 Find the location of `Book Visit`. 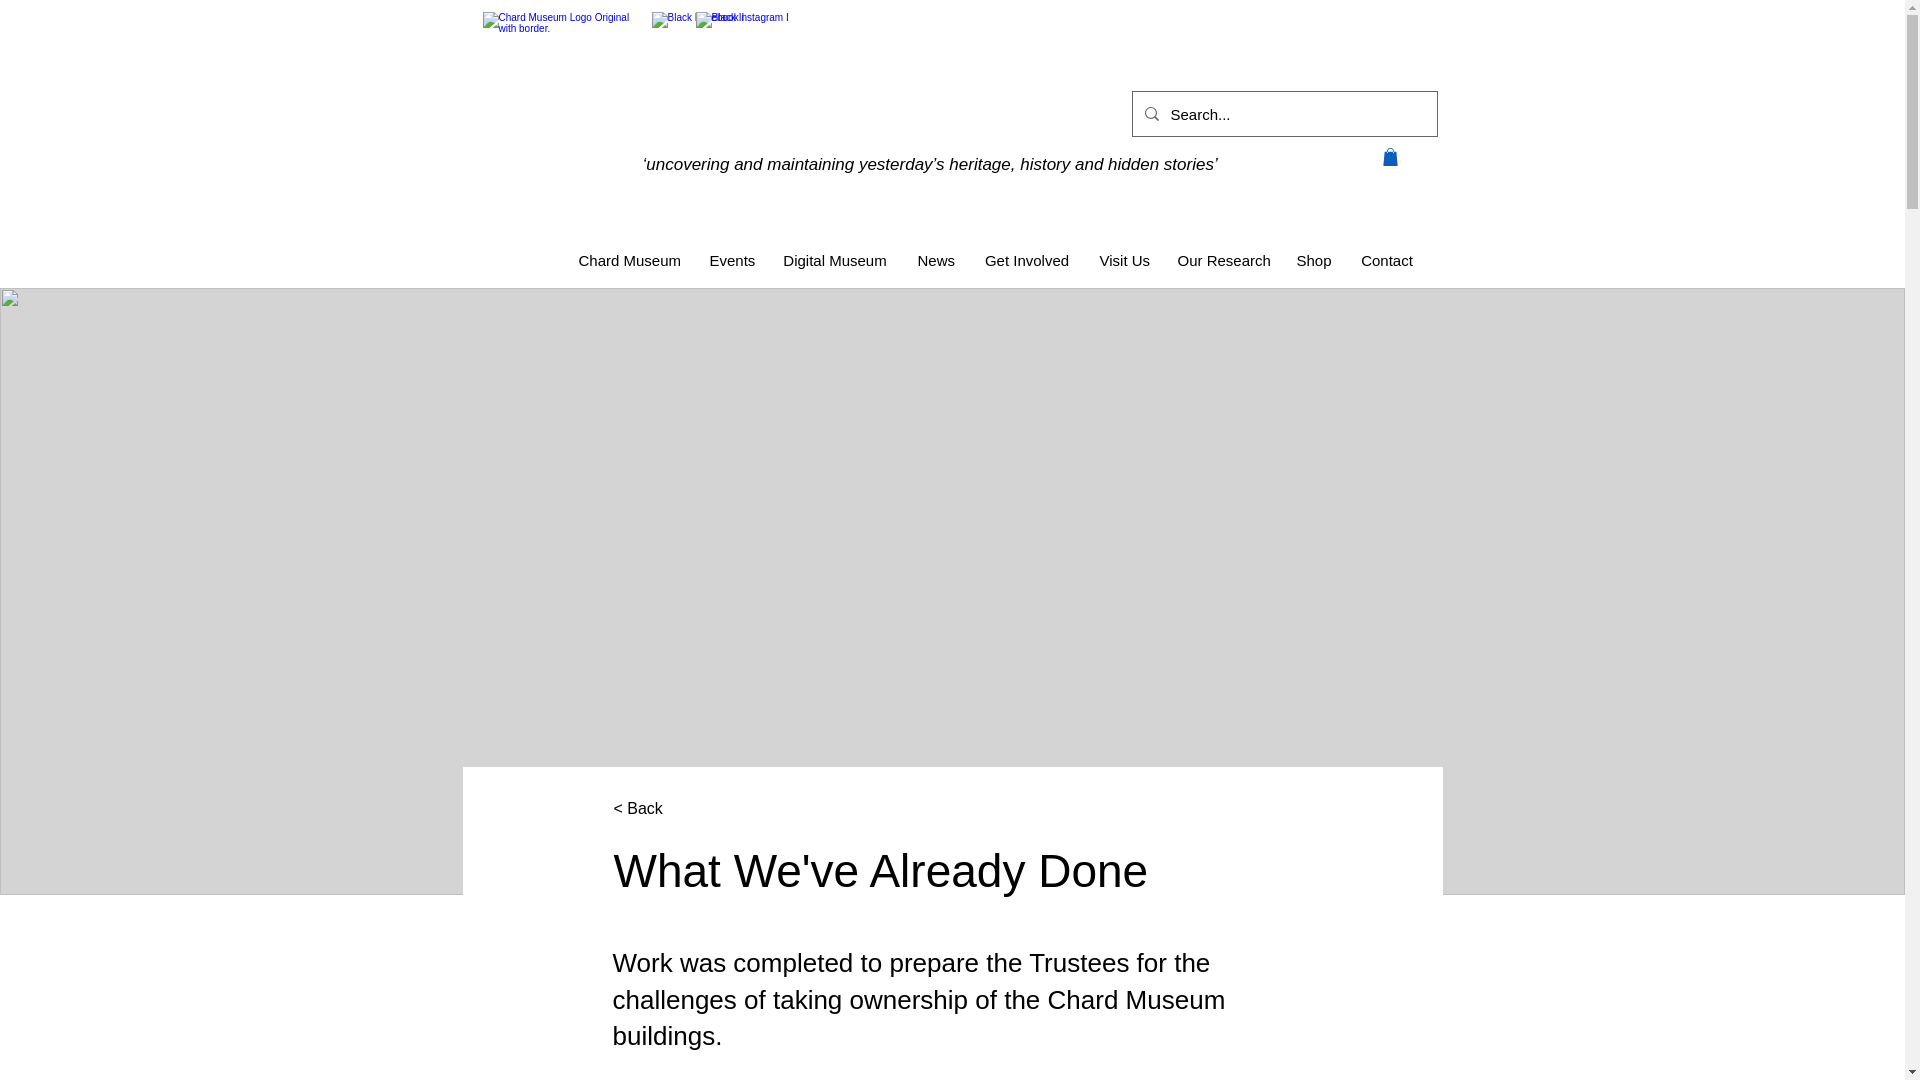

Book Visit is located at coordinates (1357, 33).